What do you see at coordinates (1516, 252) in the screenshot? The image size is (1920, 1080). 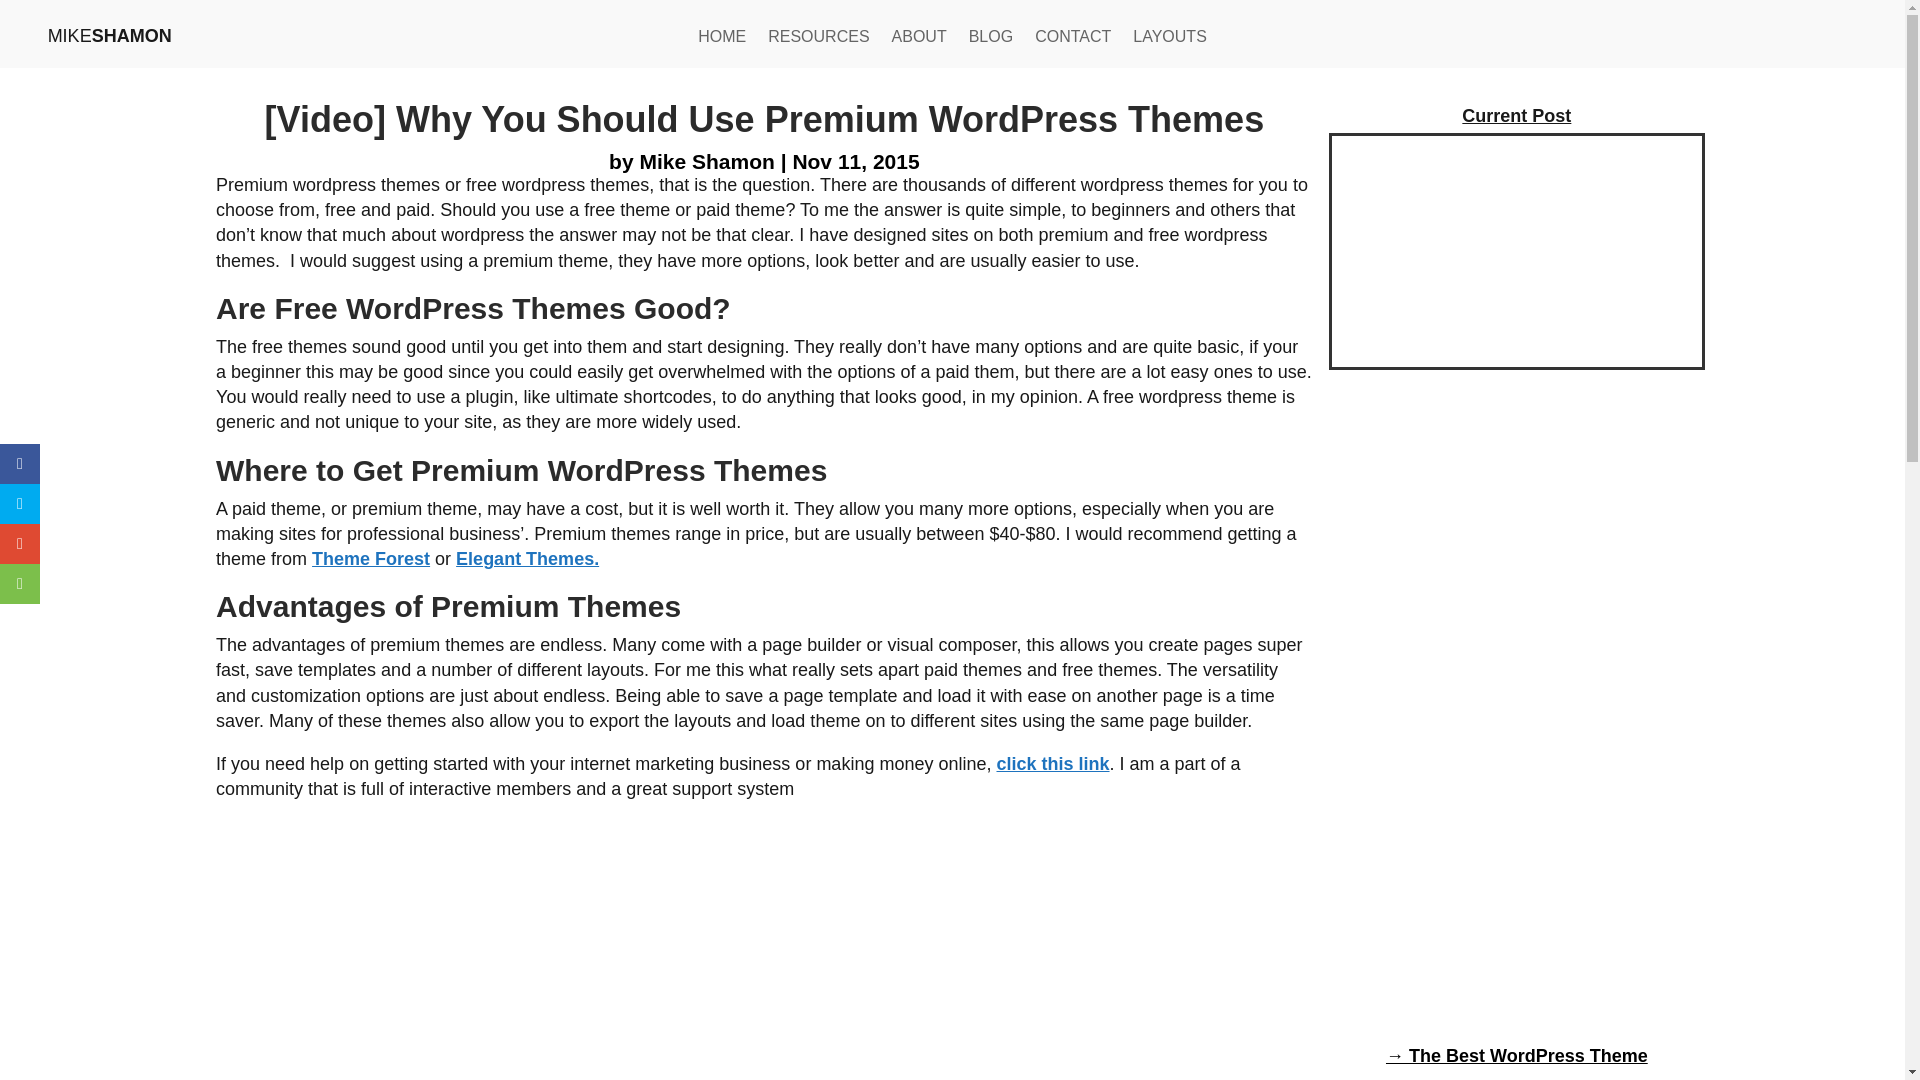 I see `Mike-Shamon-elegant-themes` at bounding box center [1516, 252].